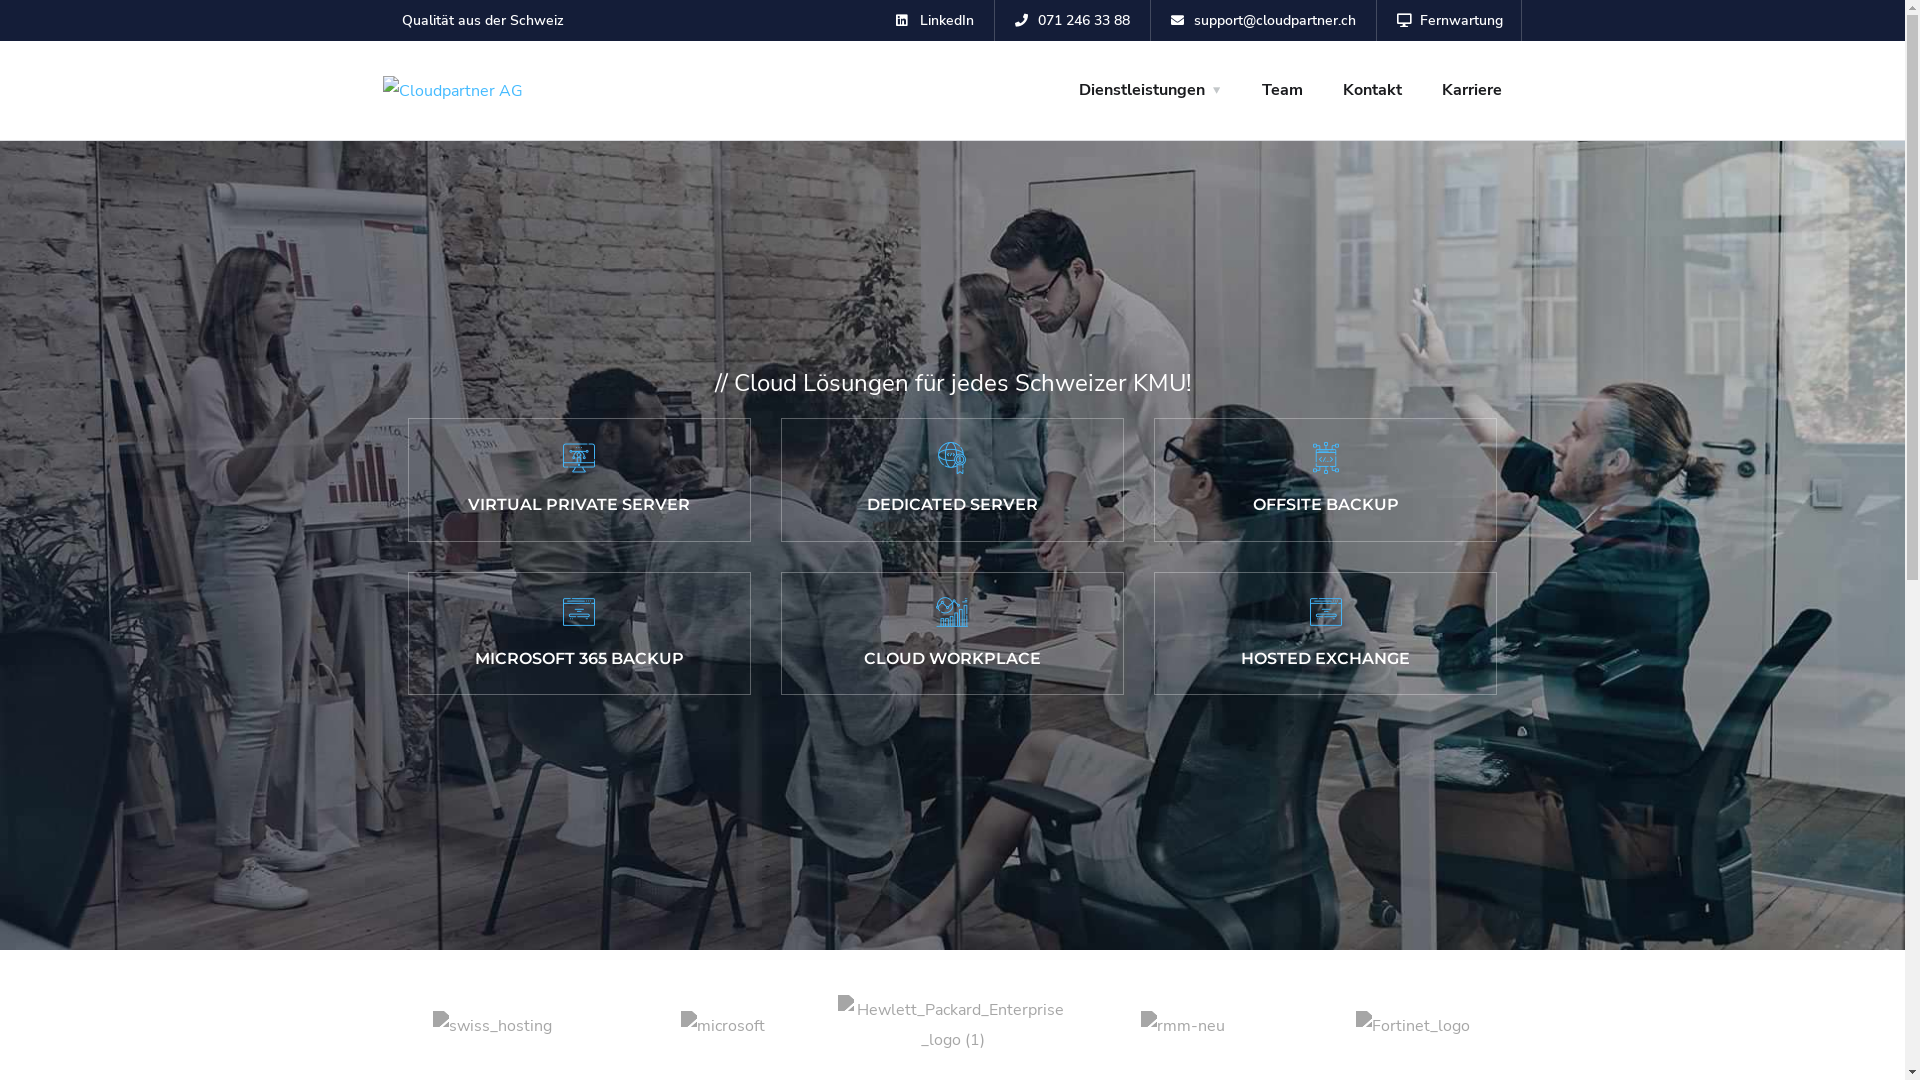 The image size is (1920, 1080). What do you see at coordinates (934, 20) in the screenshot?
I see `LinkedIn` at bounding box center [934, 20].